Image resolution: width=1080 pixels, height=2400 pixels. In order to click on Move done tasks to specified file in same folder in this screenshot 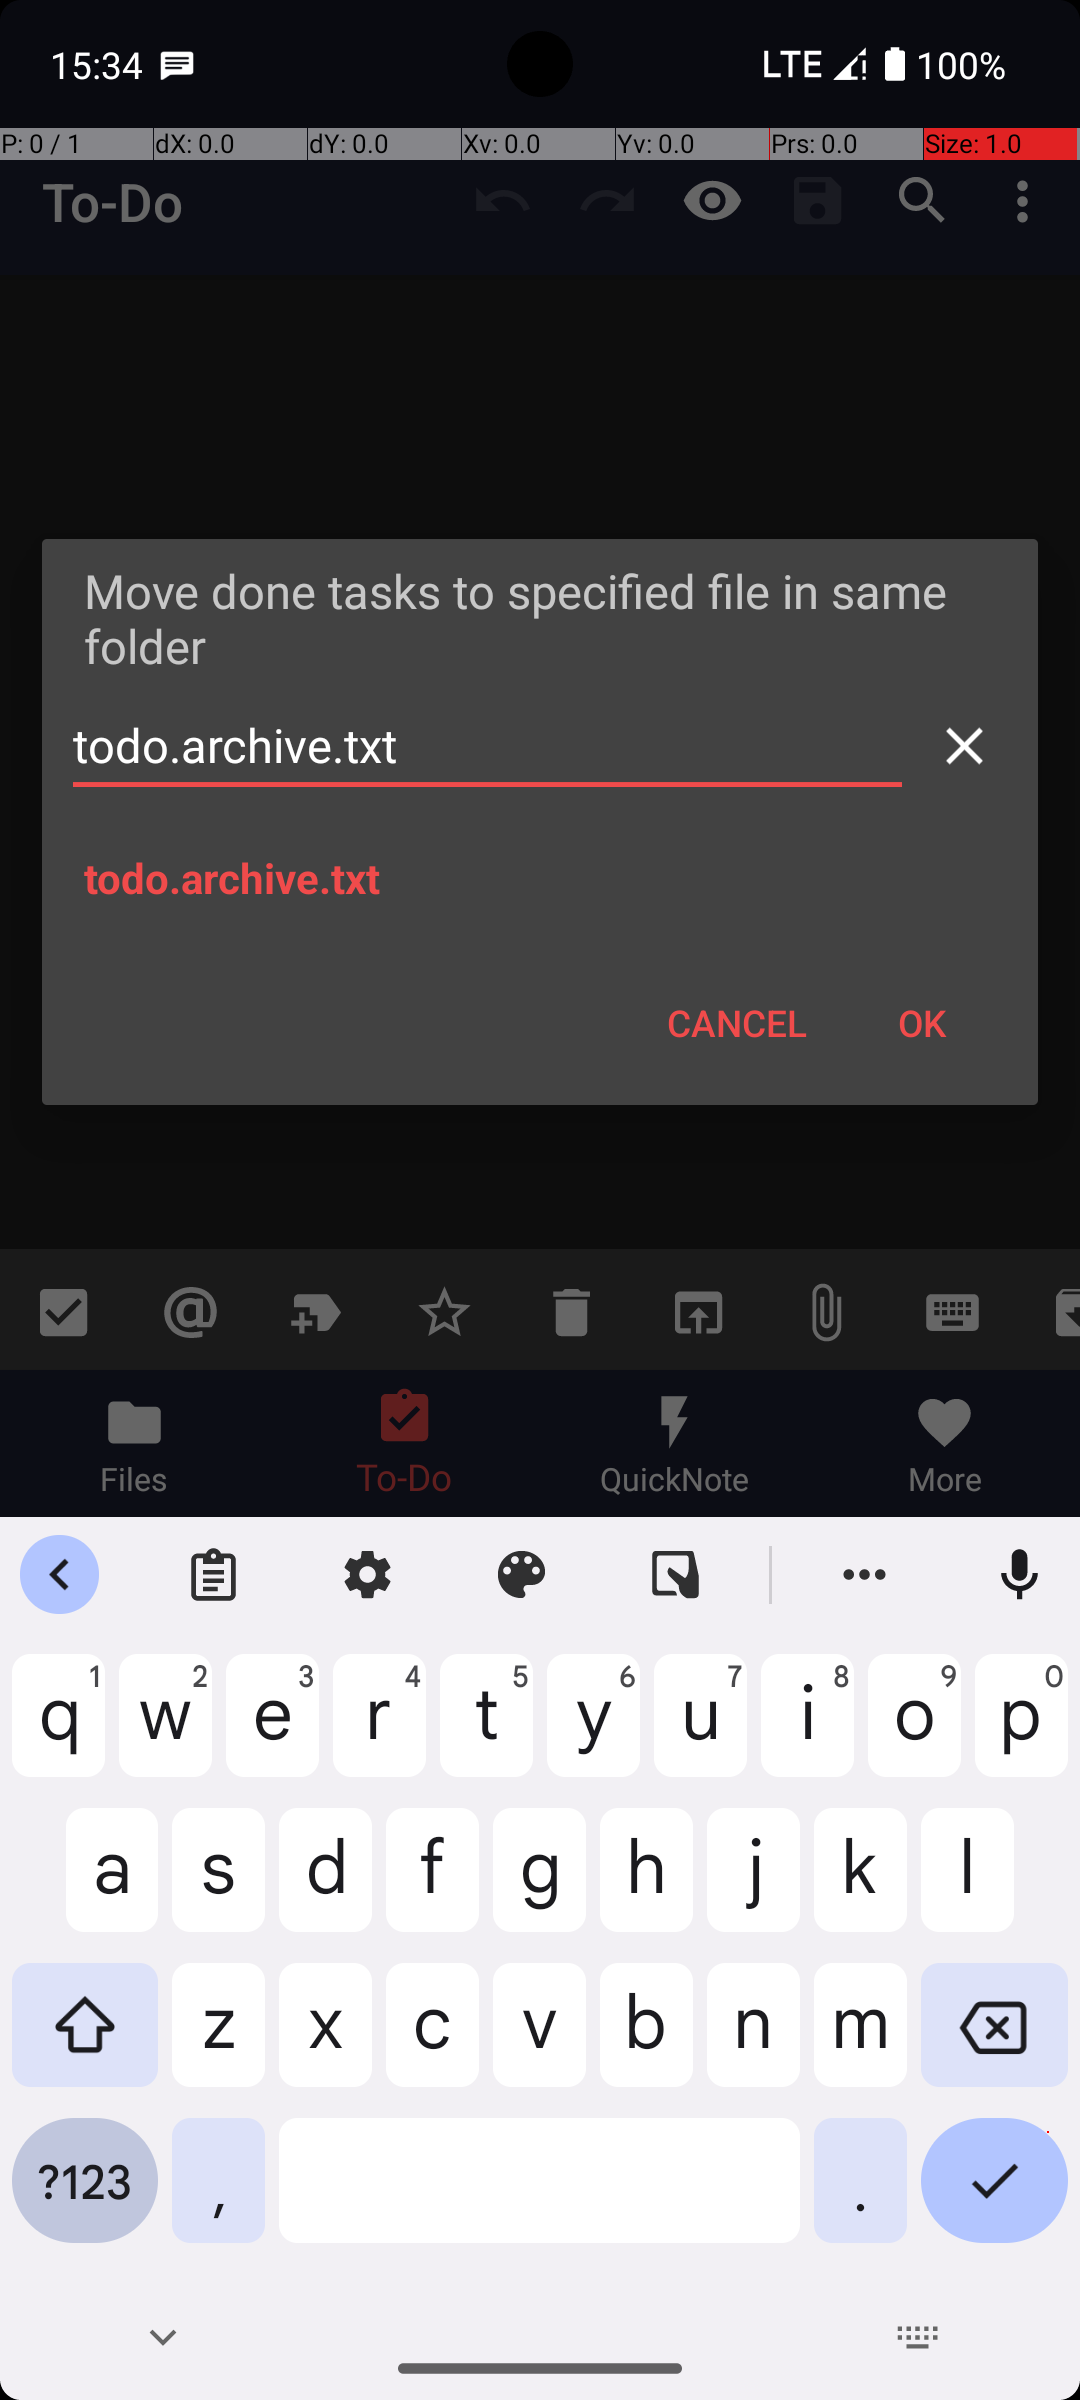, I will do `click(540, 618)`.